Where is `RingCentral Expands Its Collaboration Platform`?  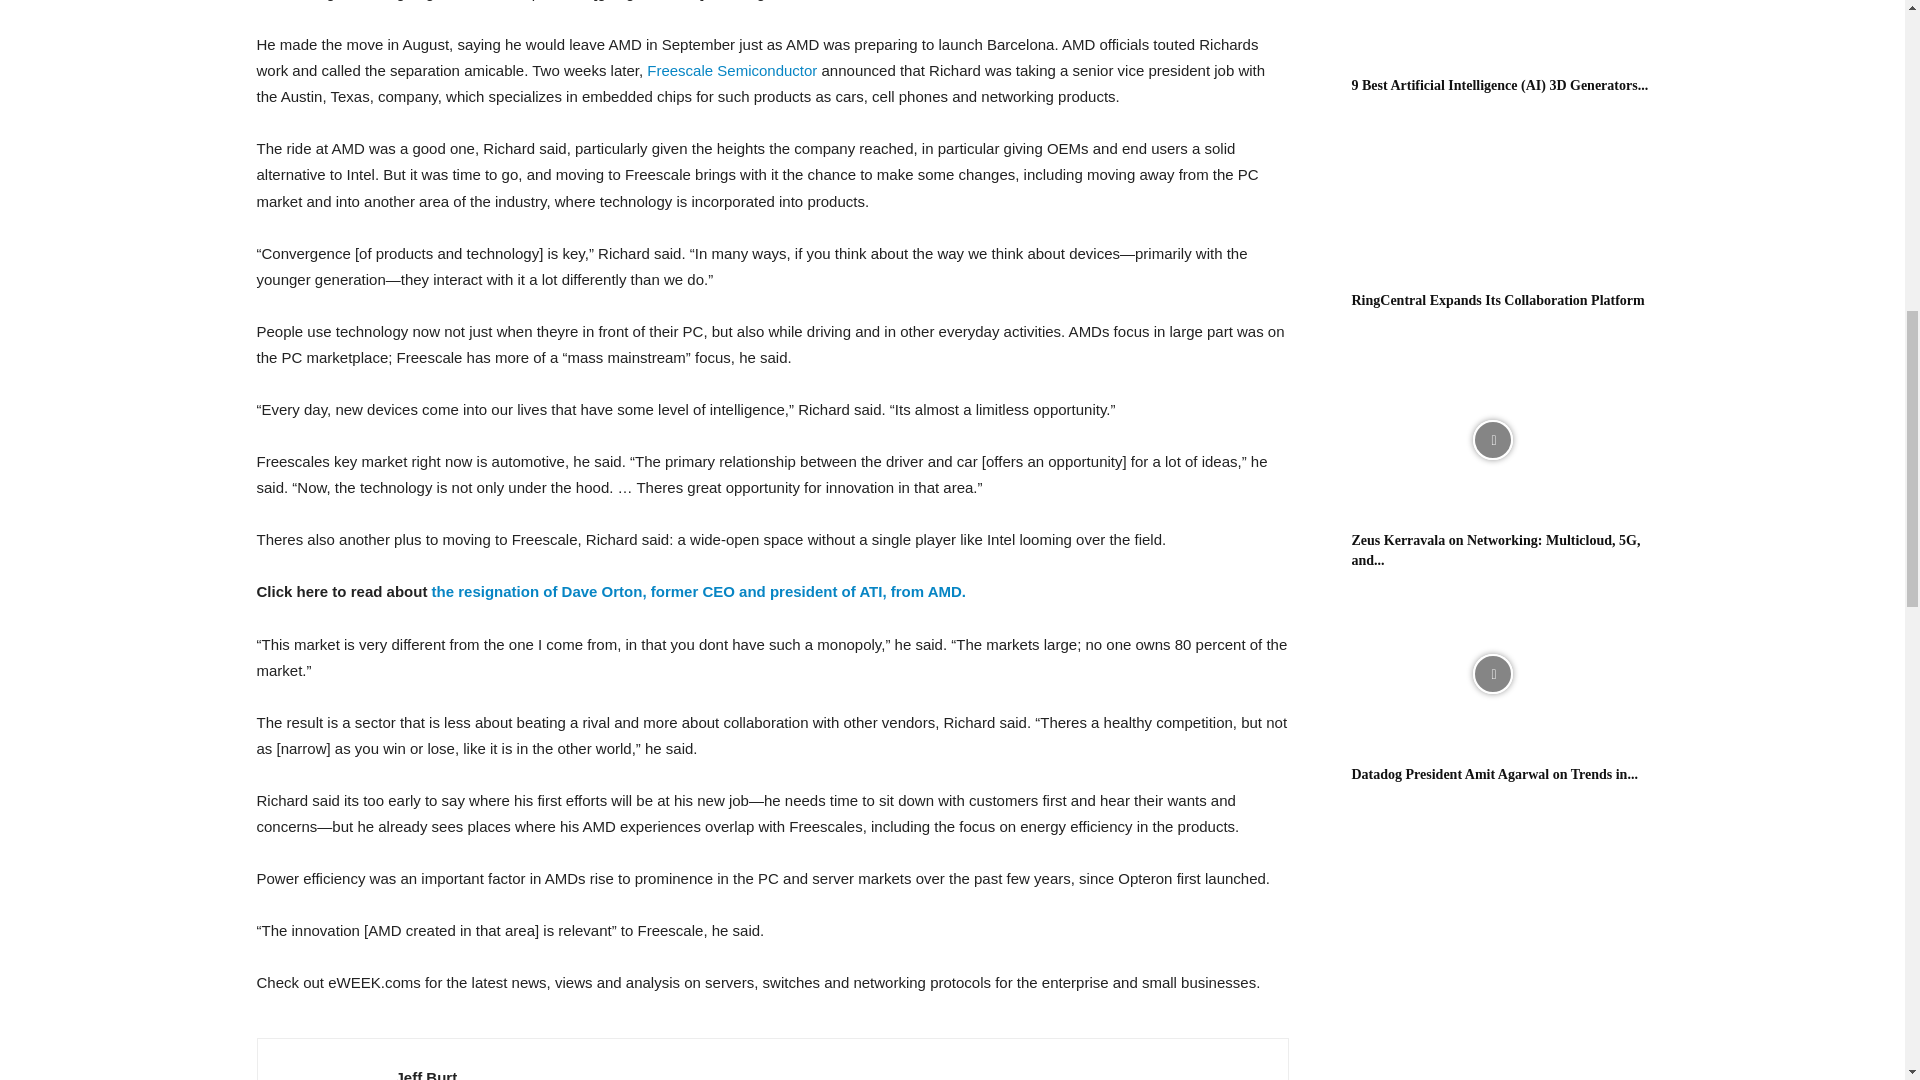 RingCentral Expands Its Collaboration Platform is located at coordinates (1492, 200).